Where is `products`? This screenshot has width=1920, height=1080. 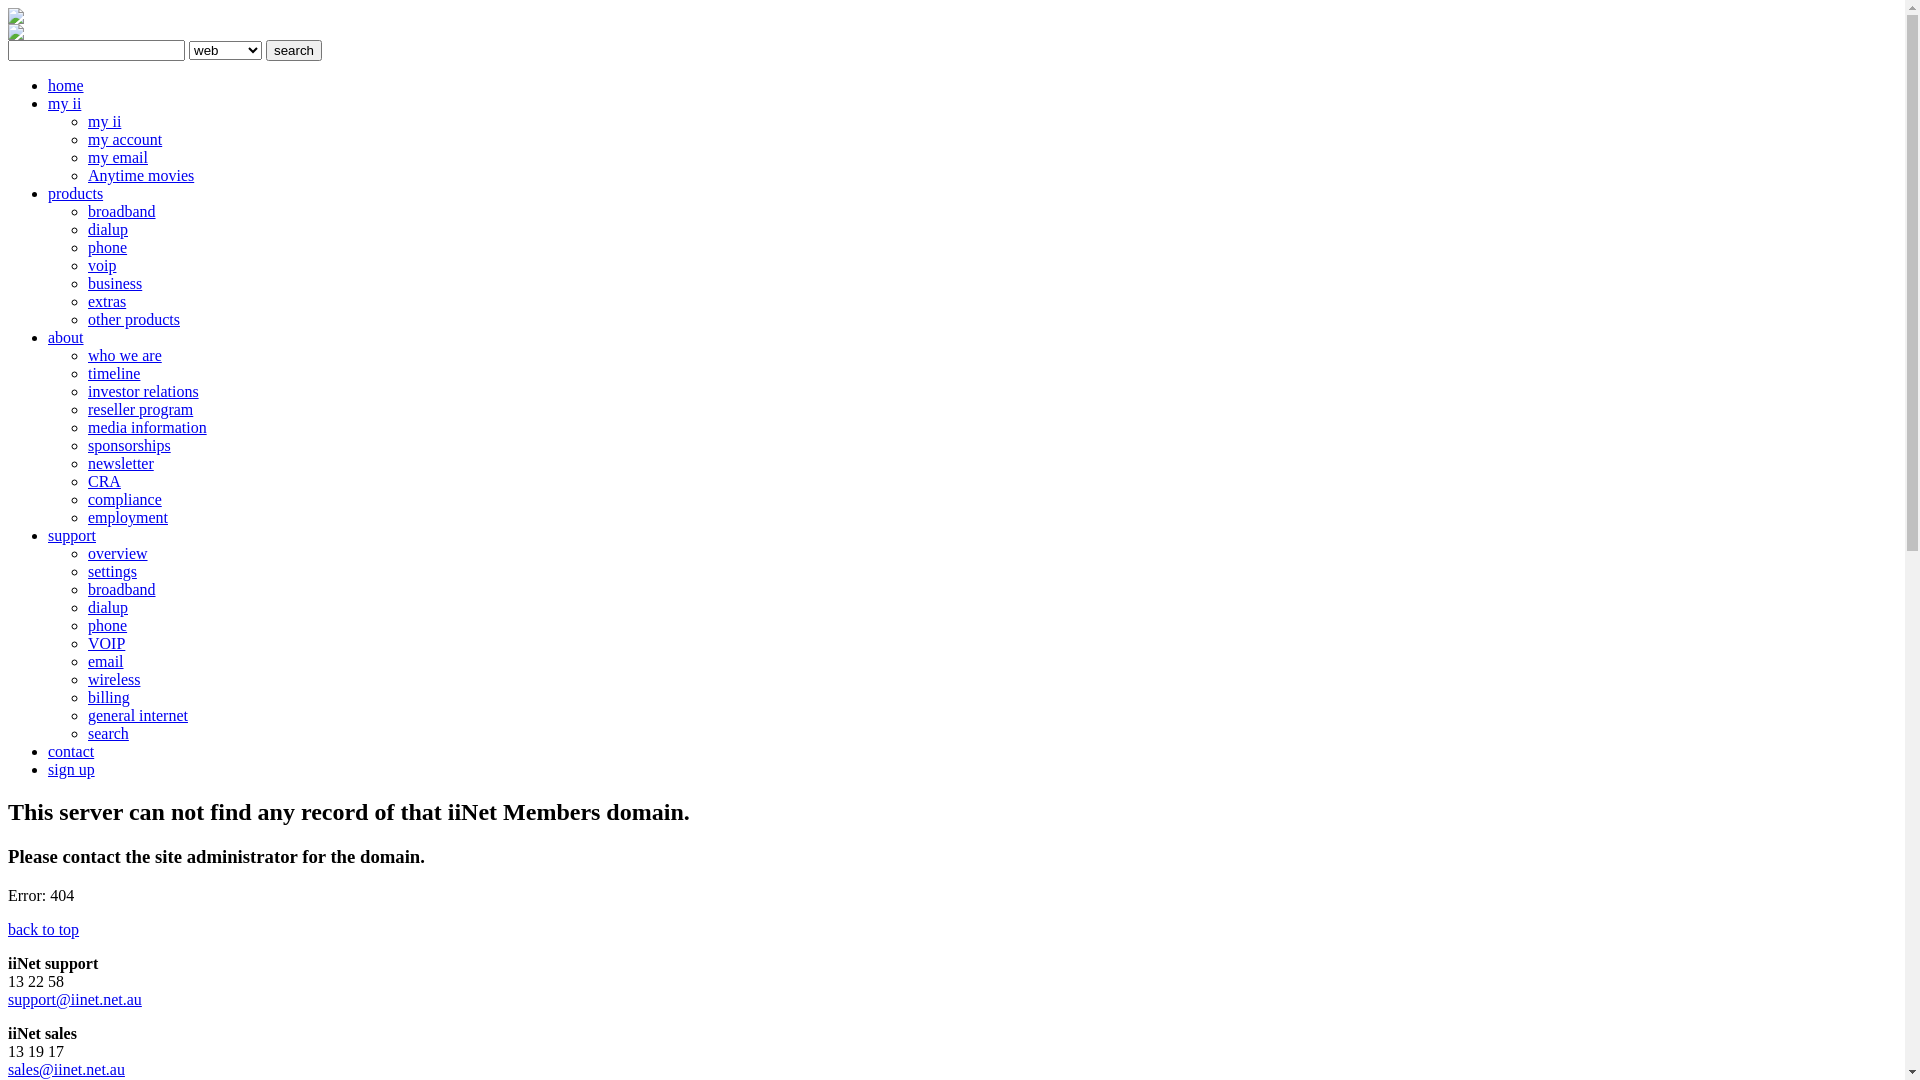
products is located at coordinates (76, 194).